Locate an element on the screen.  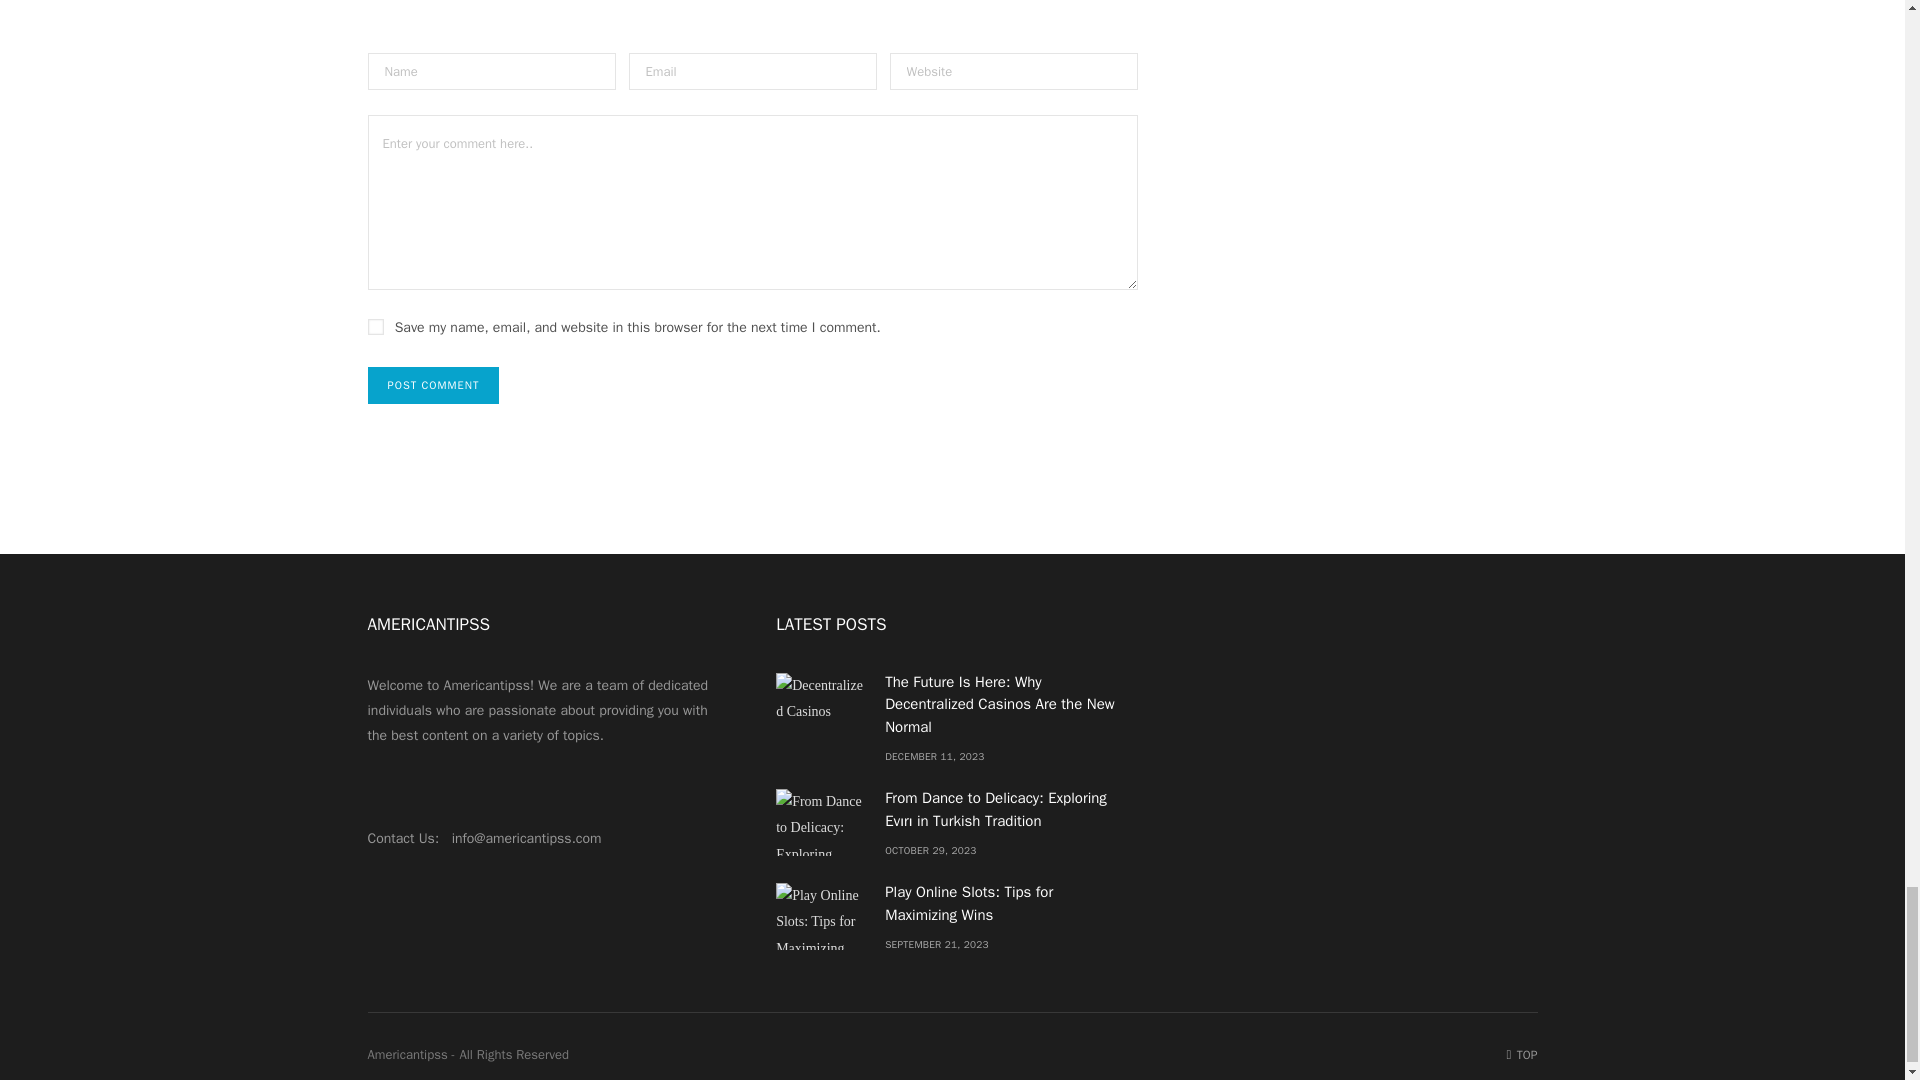
yes is located at coordinates (376, 326).